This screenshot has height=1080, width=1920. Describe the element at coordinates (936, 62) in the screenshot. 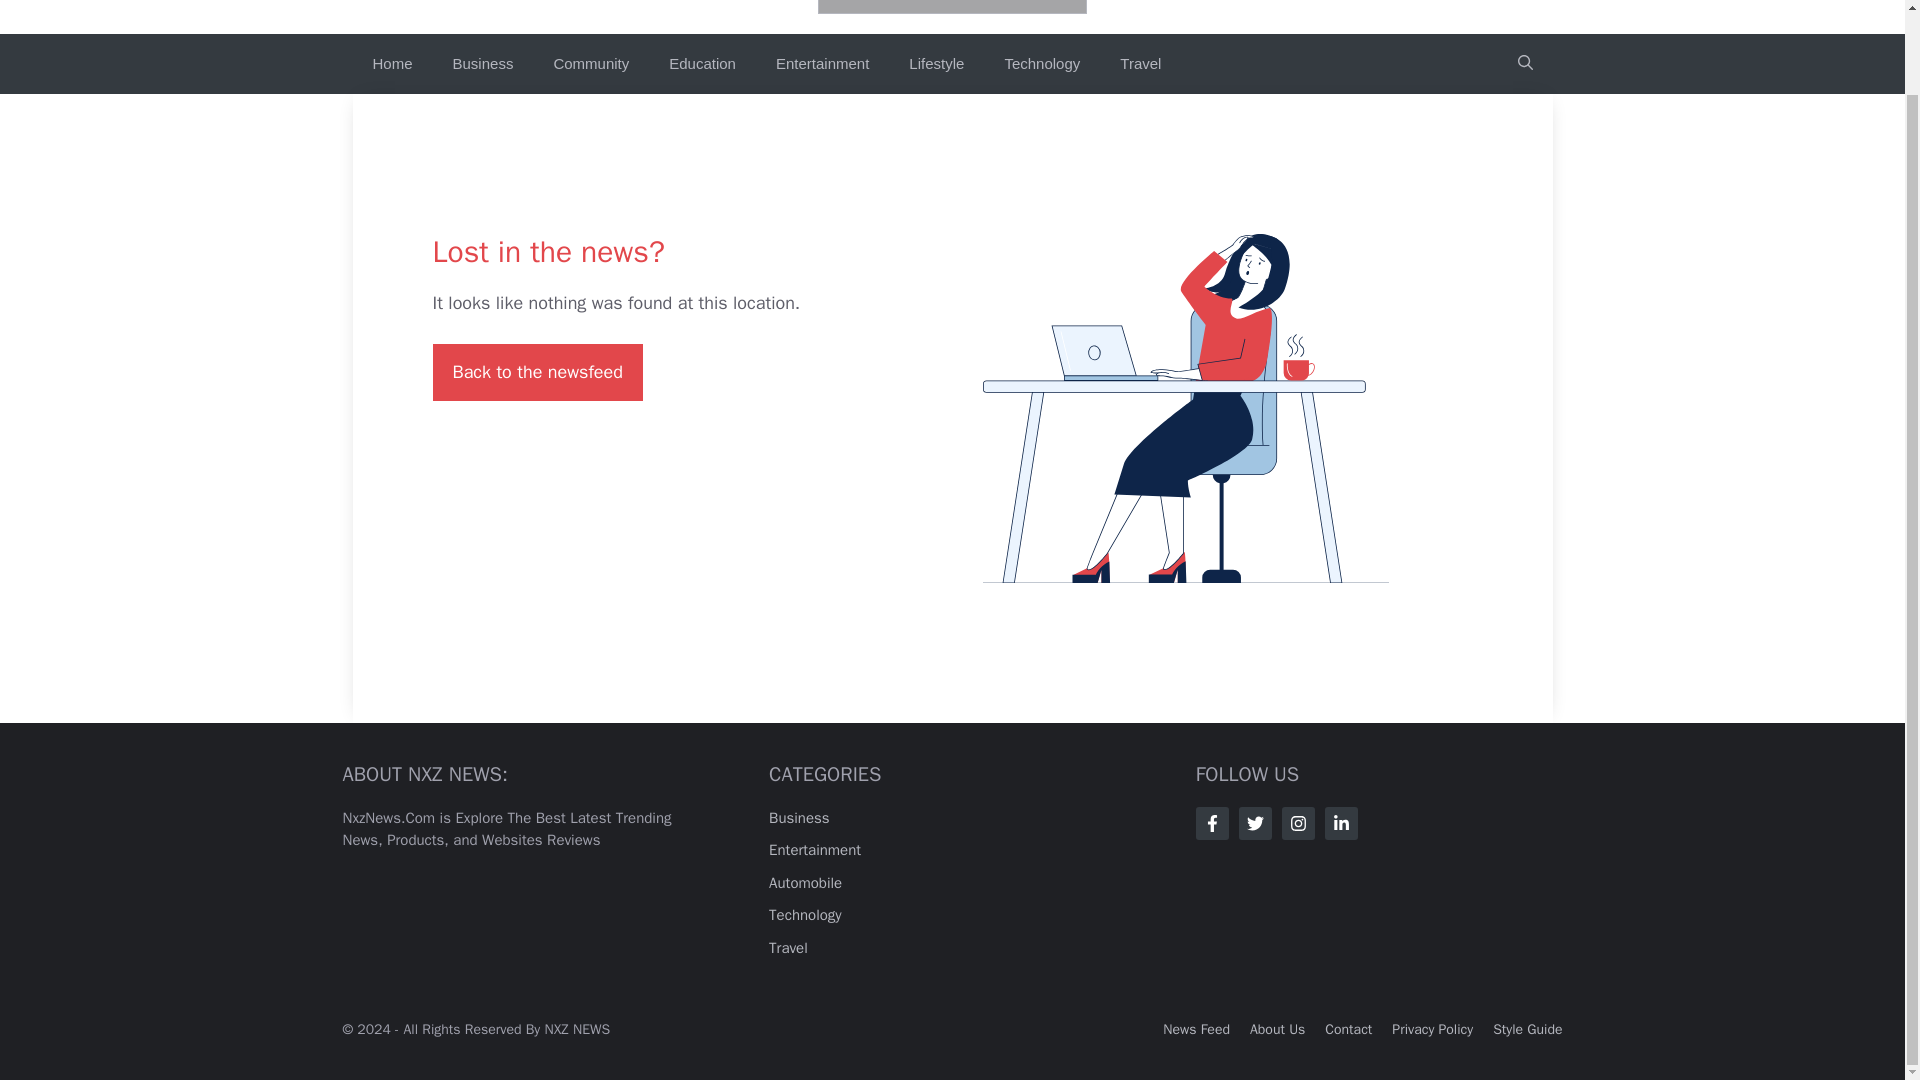

I see `Lifestyle` at that location.